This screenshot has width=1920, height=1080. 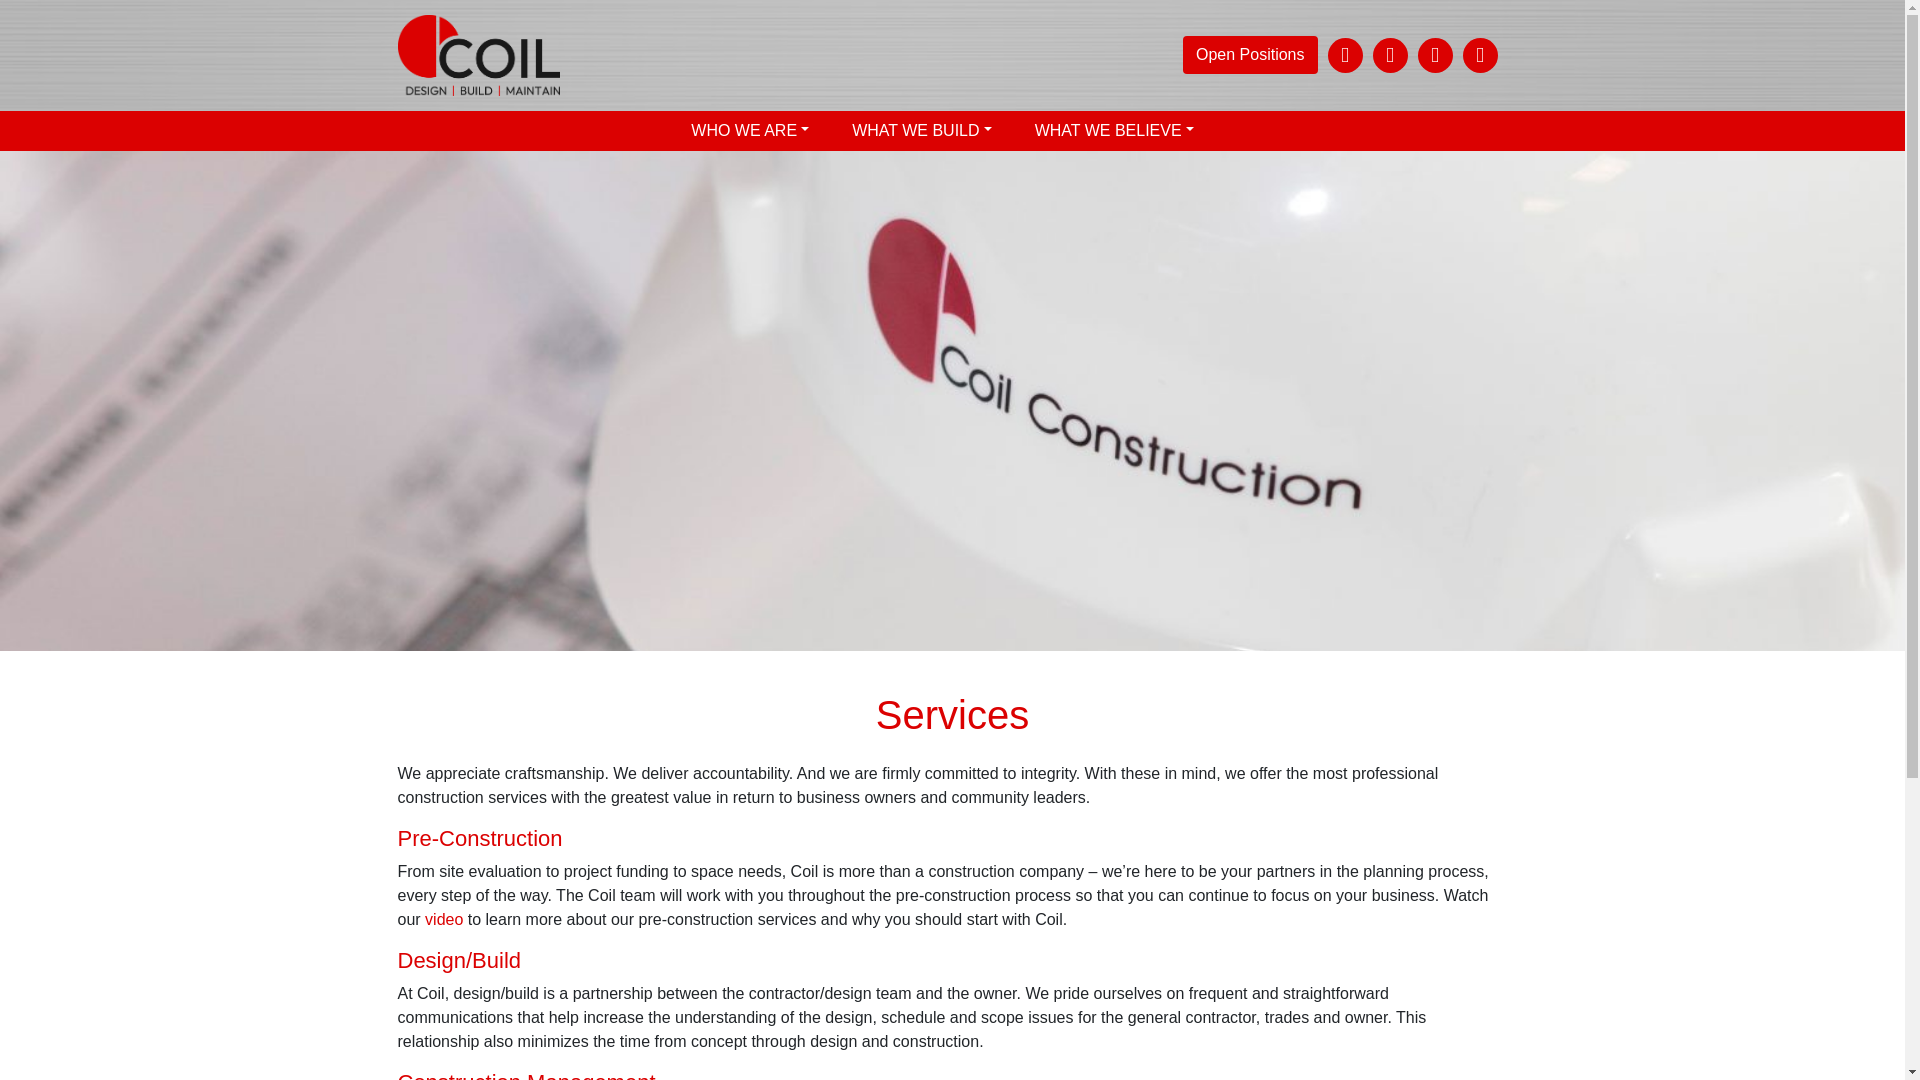 What do you see at coordinates (1114, 130) in the screenshot?
I see `WHAT WE BELIEVE` at bounding box center [1114, 130].